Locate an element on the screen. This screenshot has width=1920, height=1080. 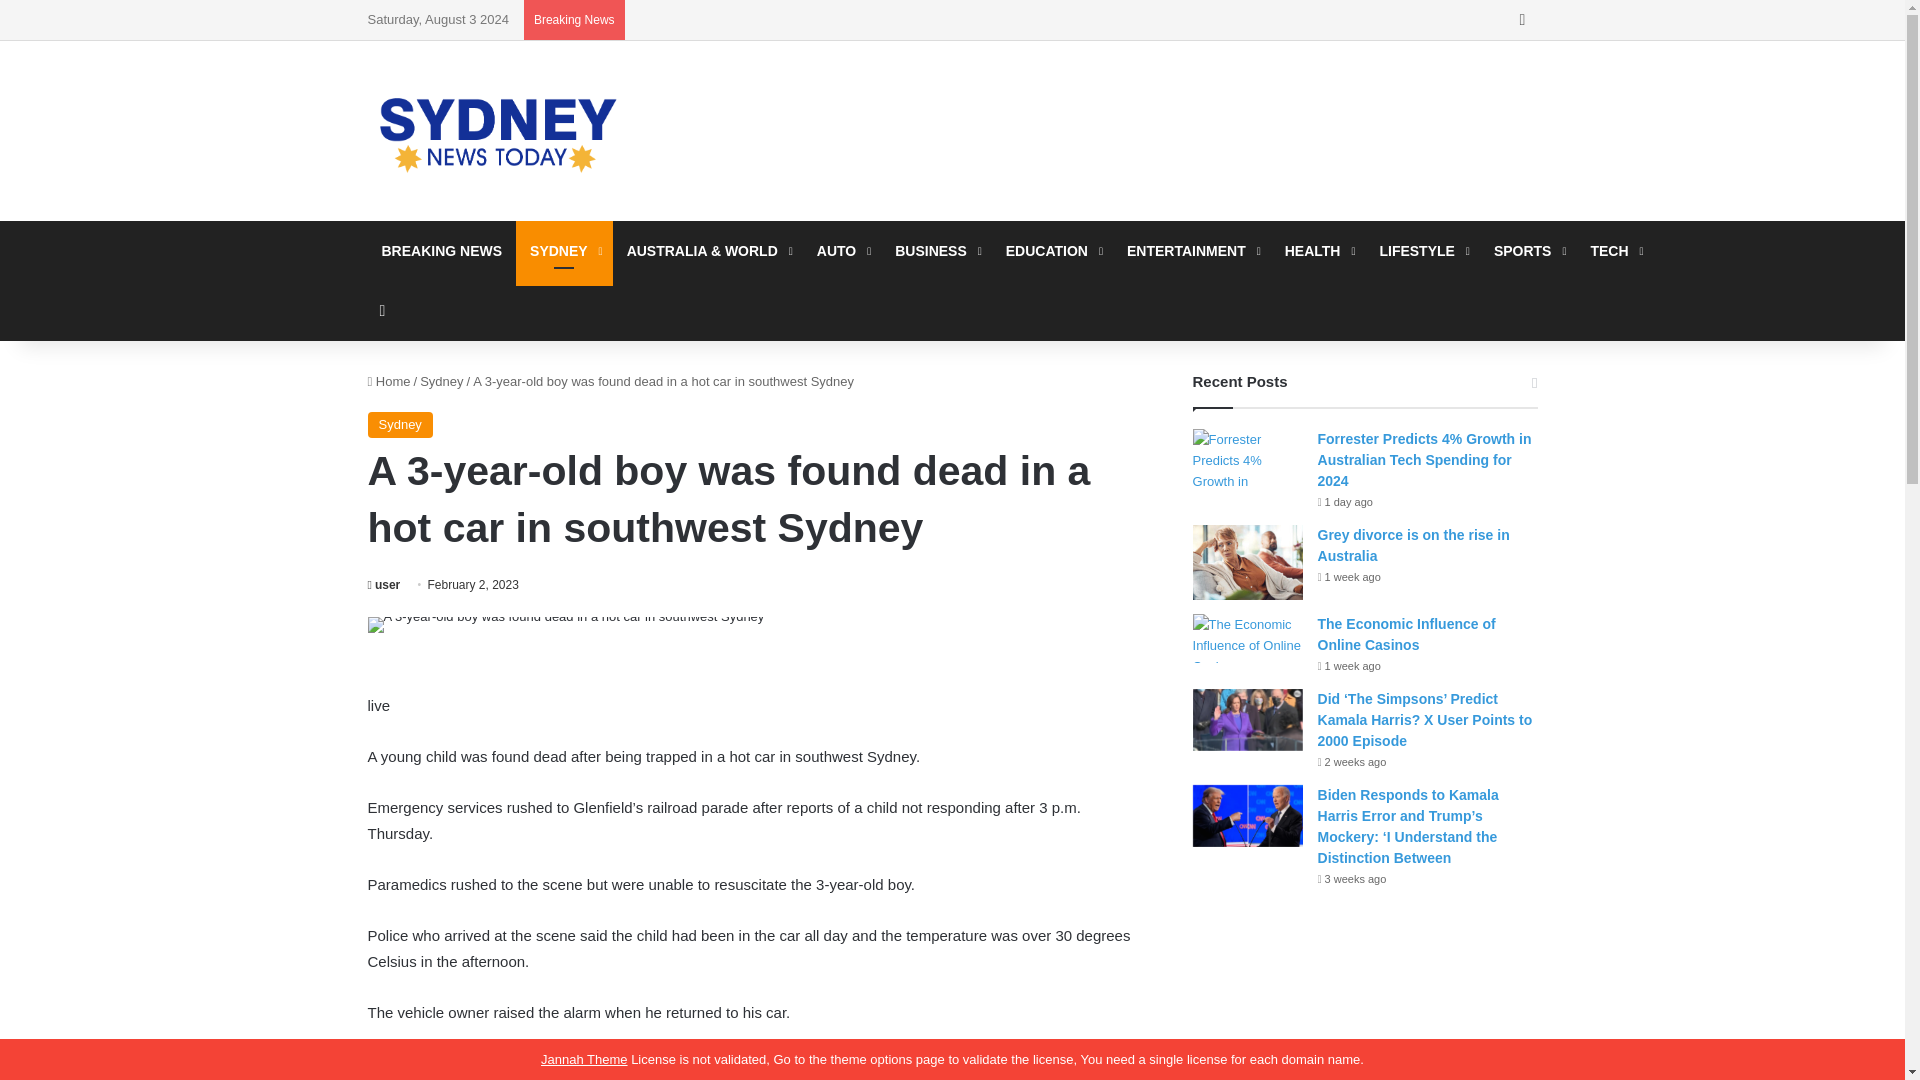
Sydneynewstoday.com is located at coordinates (498, 131).